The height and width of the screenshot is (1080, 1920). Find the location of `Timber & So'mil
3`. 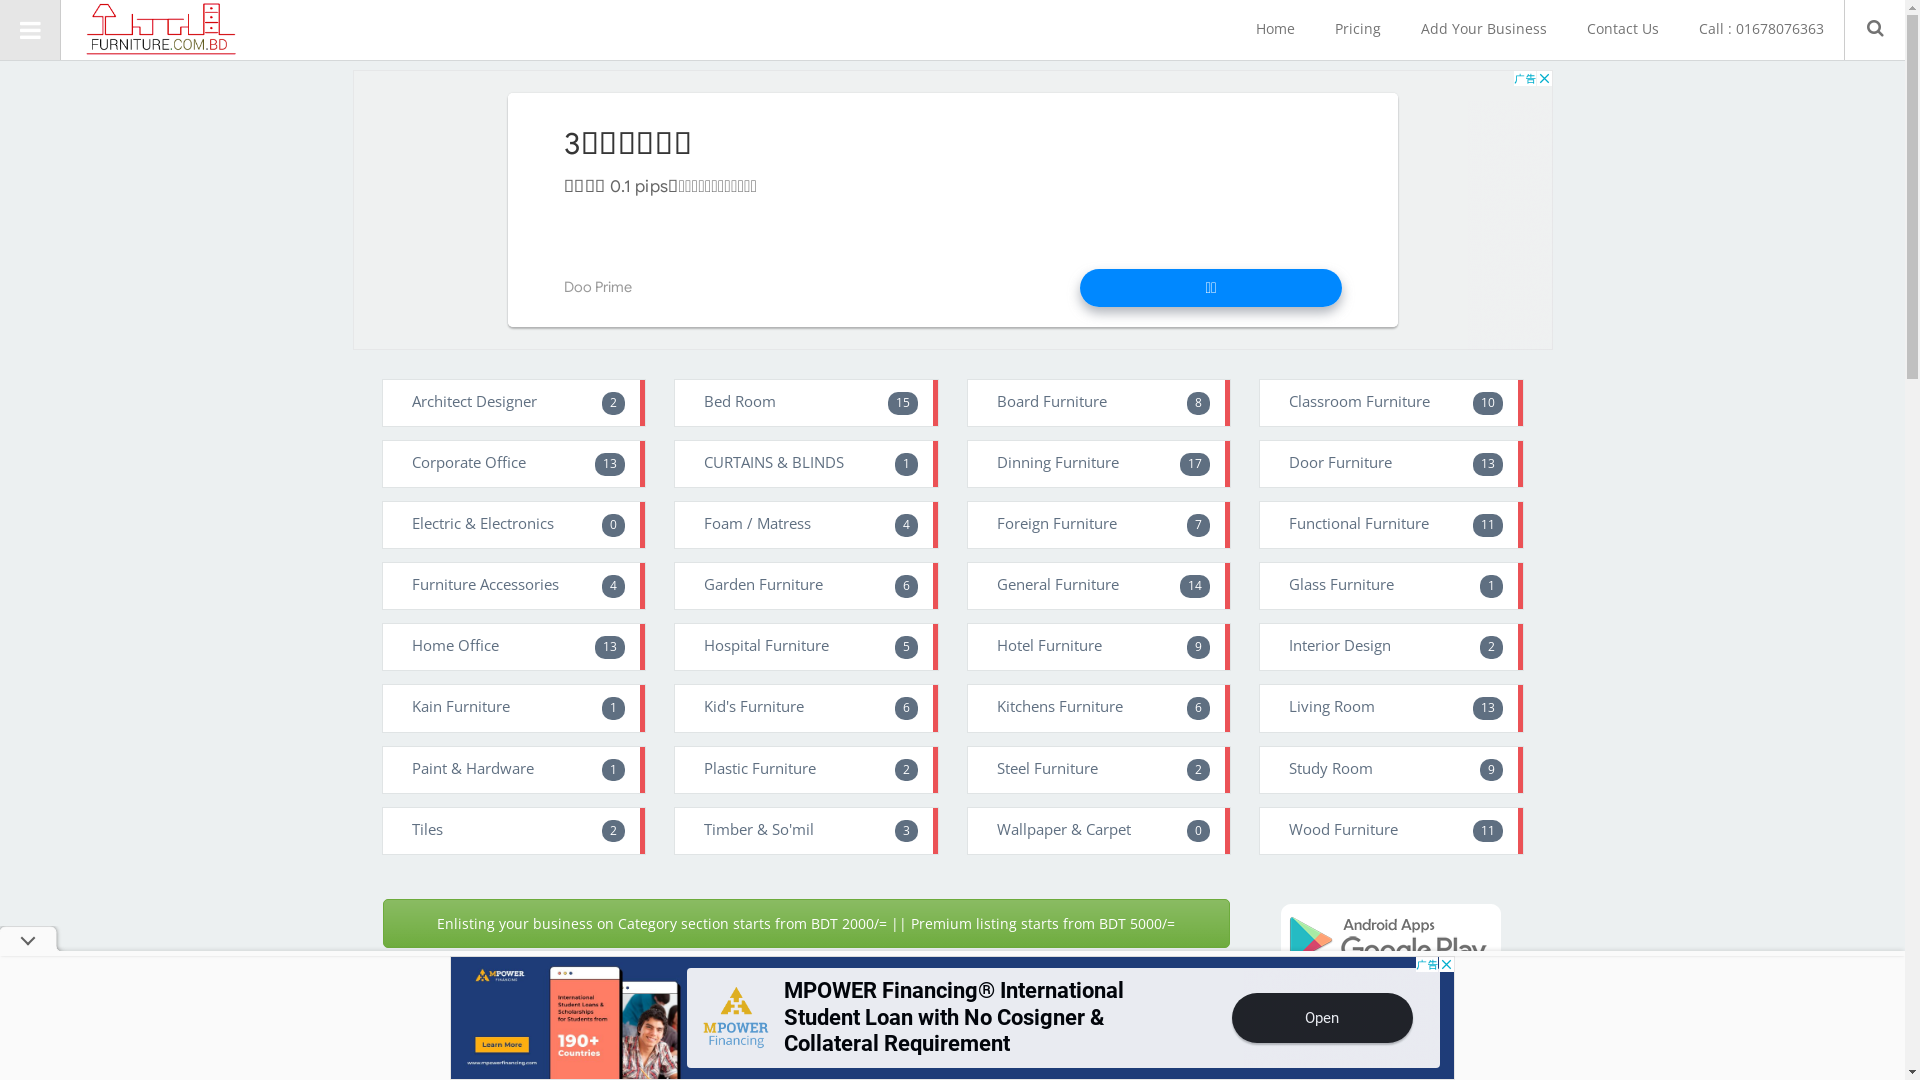

Timber & So'mil
3 is located at coordinates (806, 831).